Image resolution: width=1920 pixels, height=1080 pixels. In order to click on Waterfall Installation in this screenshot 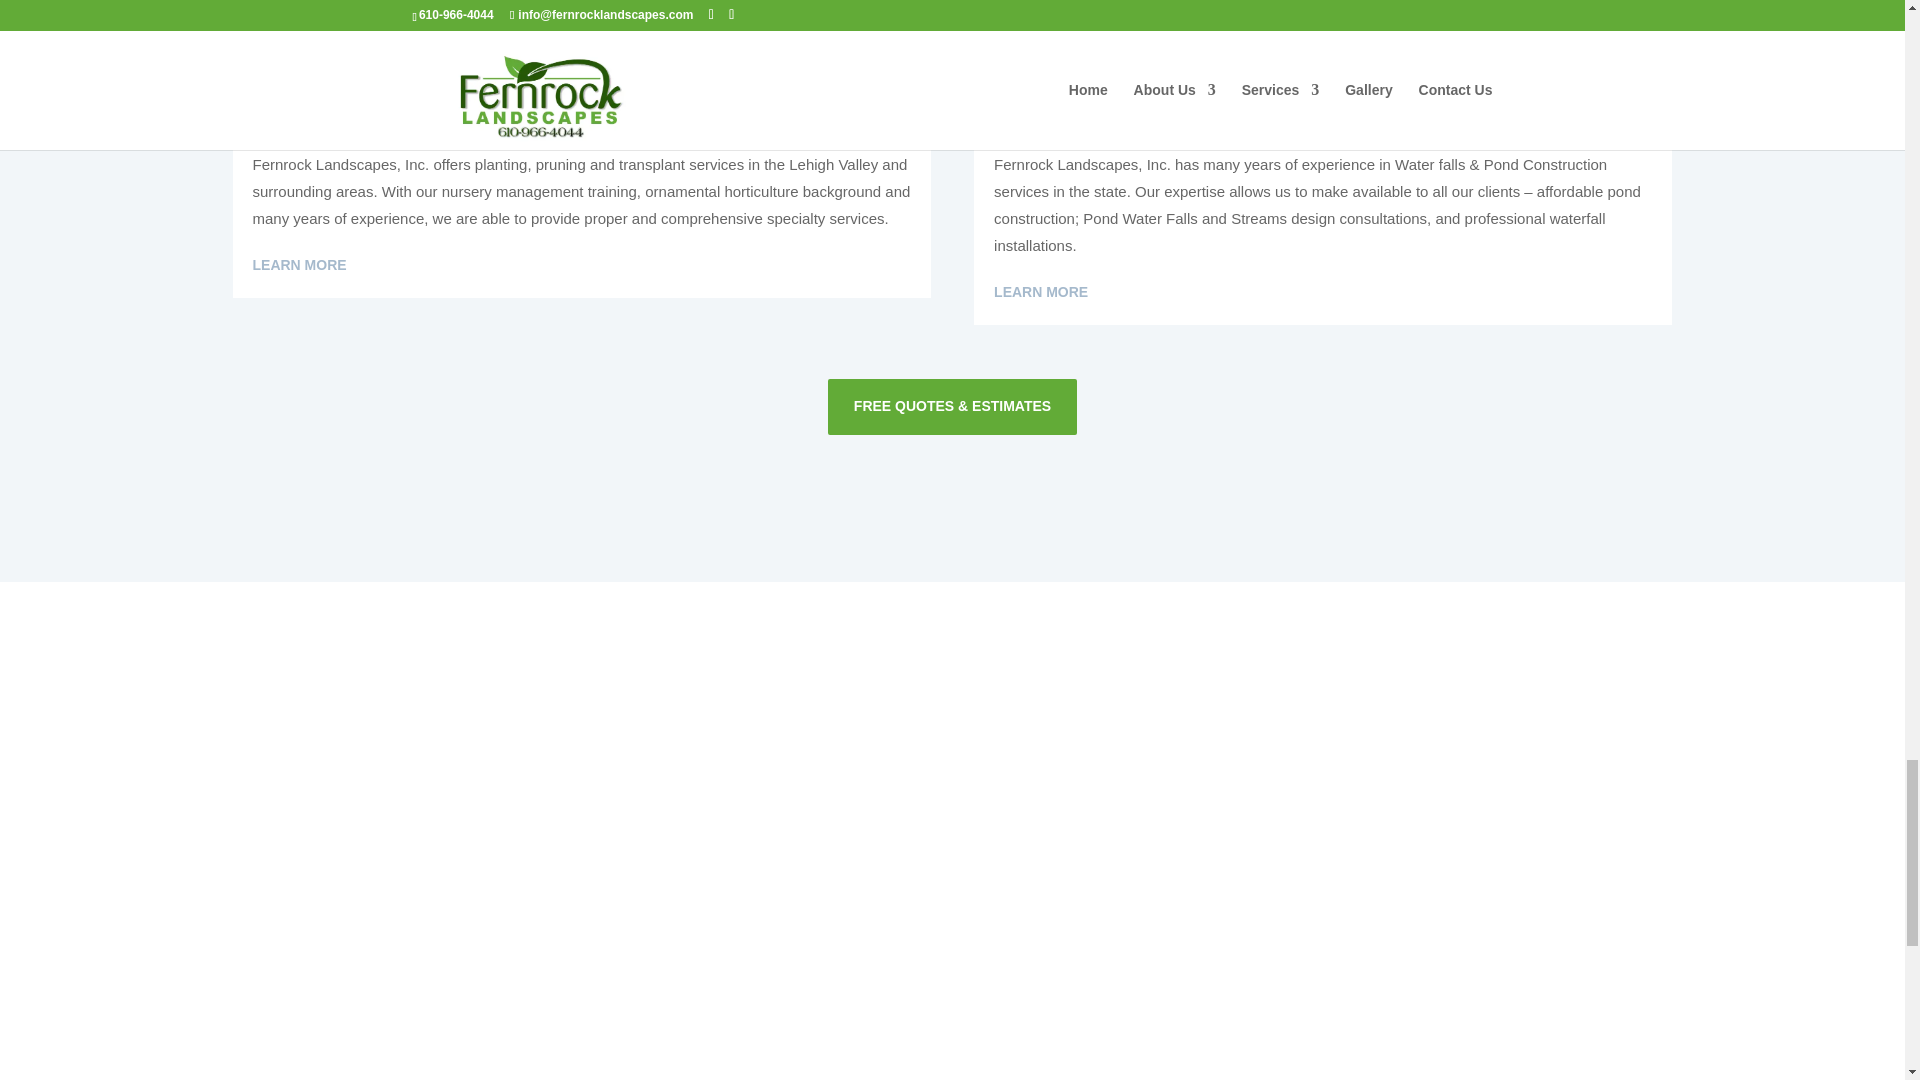, I will do `click(1322, 38)`.